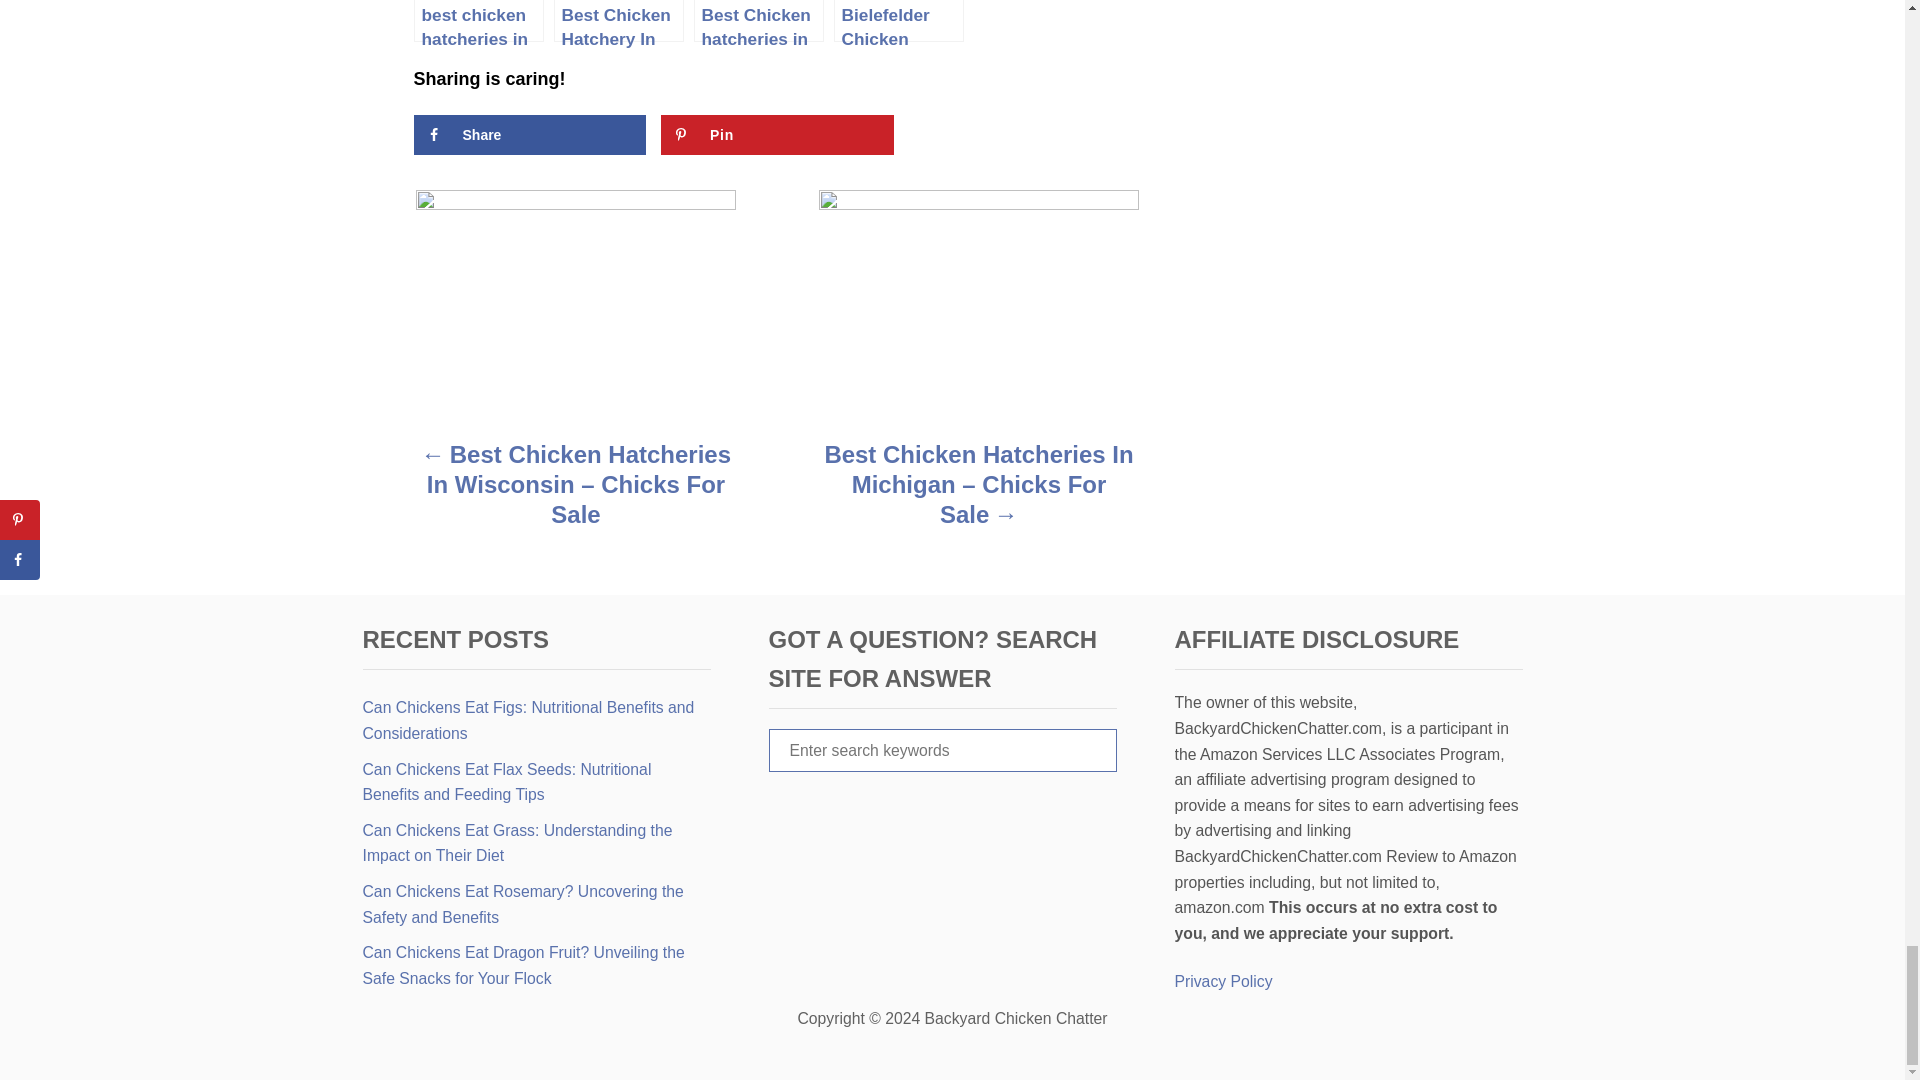  I want to click on Pin, so click(777, 134).